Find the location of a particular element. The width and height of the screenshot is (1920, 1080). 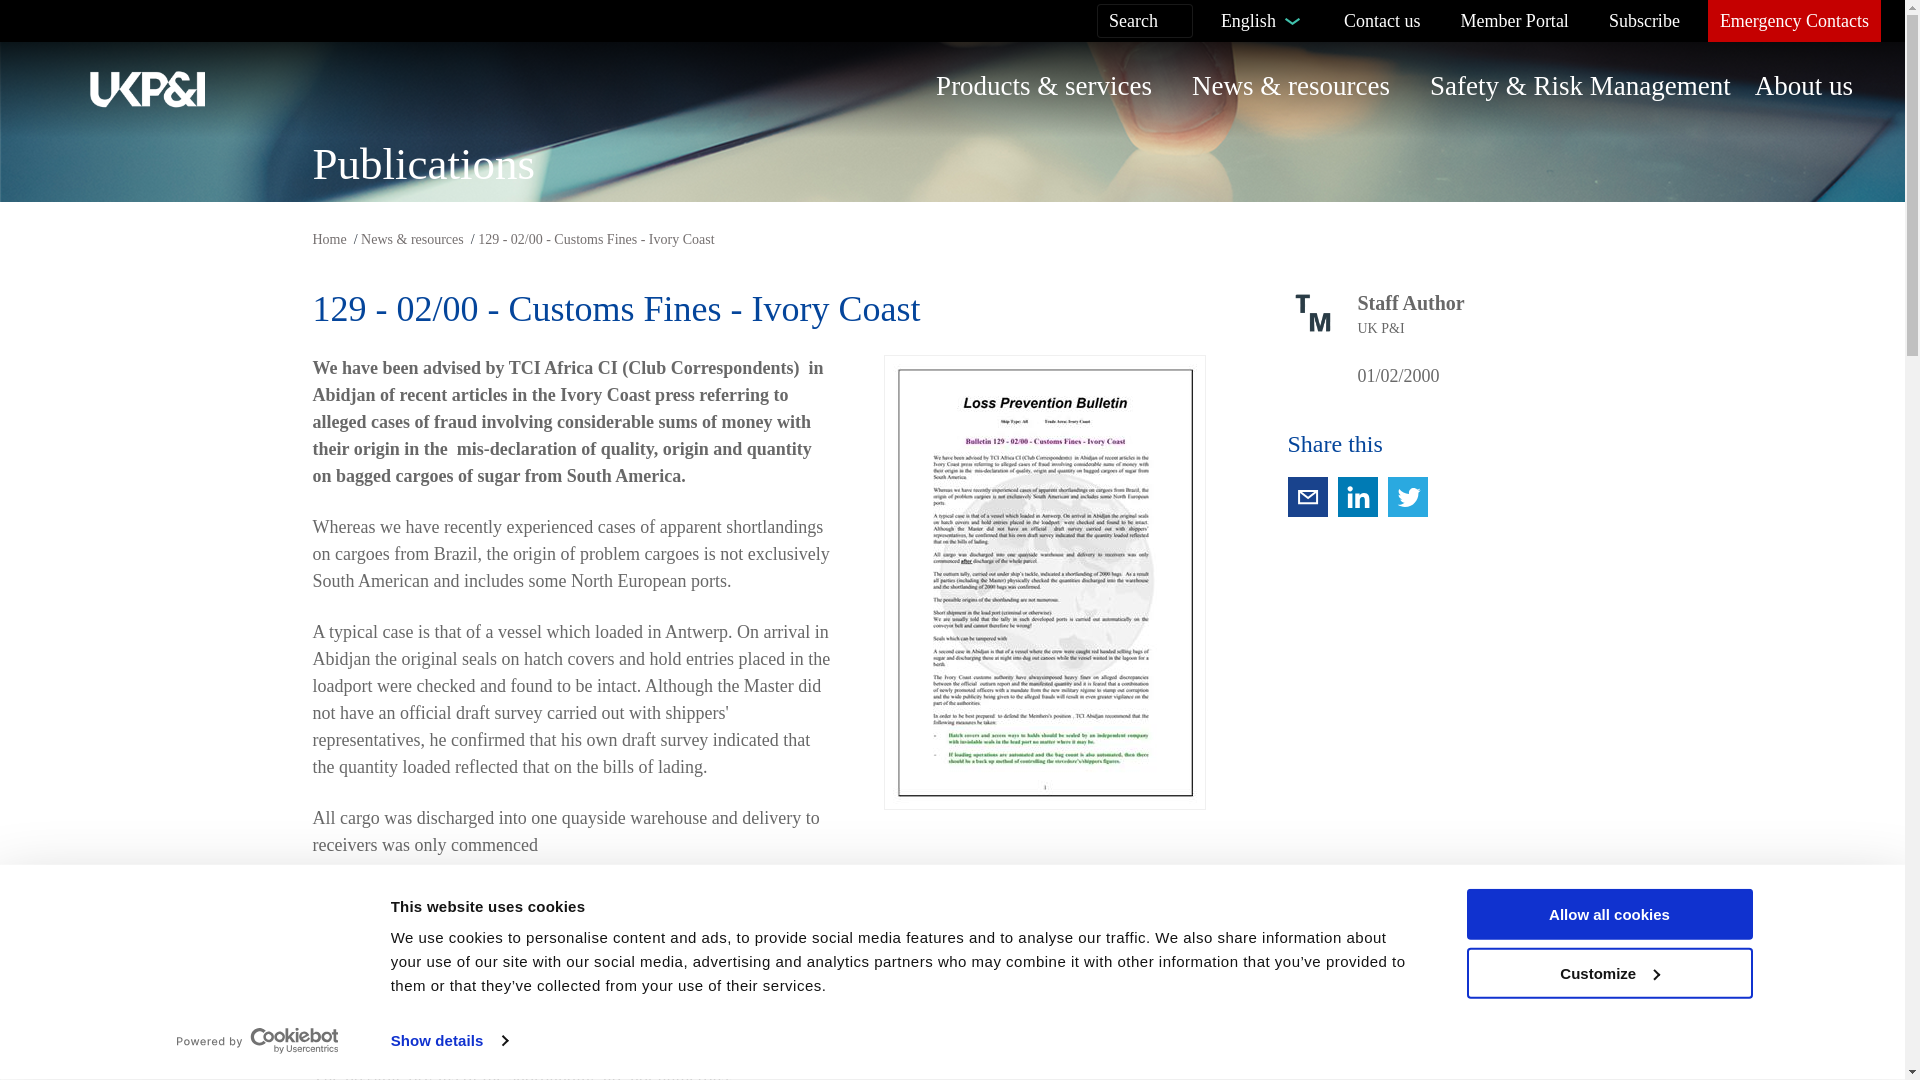

Allow all cookies is located at coordinates (1608, 914).